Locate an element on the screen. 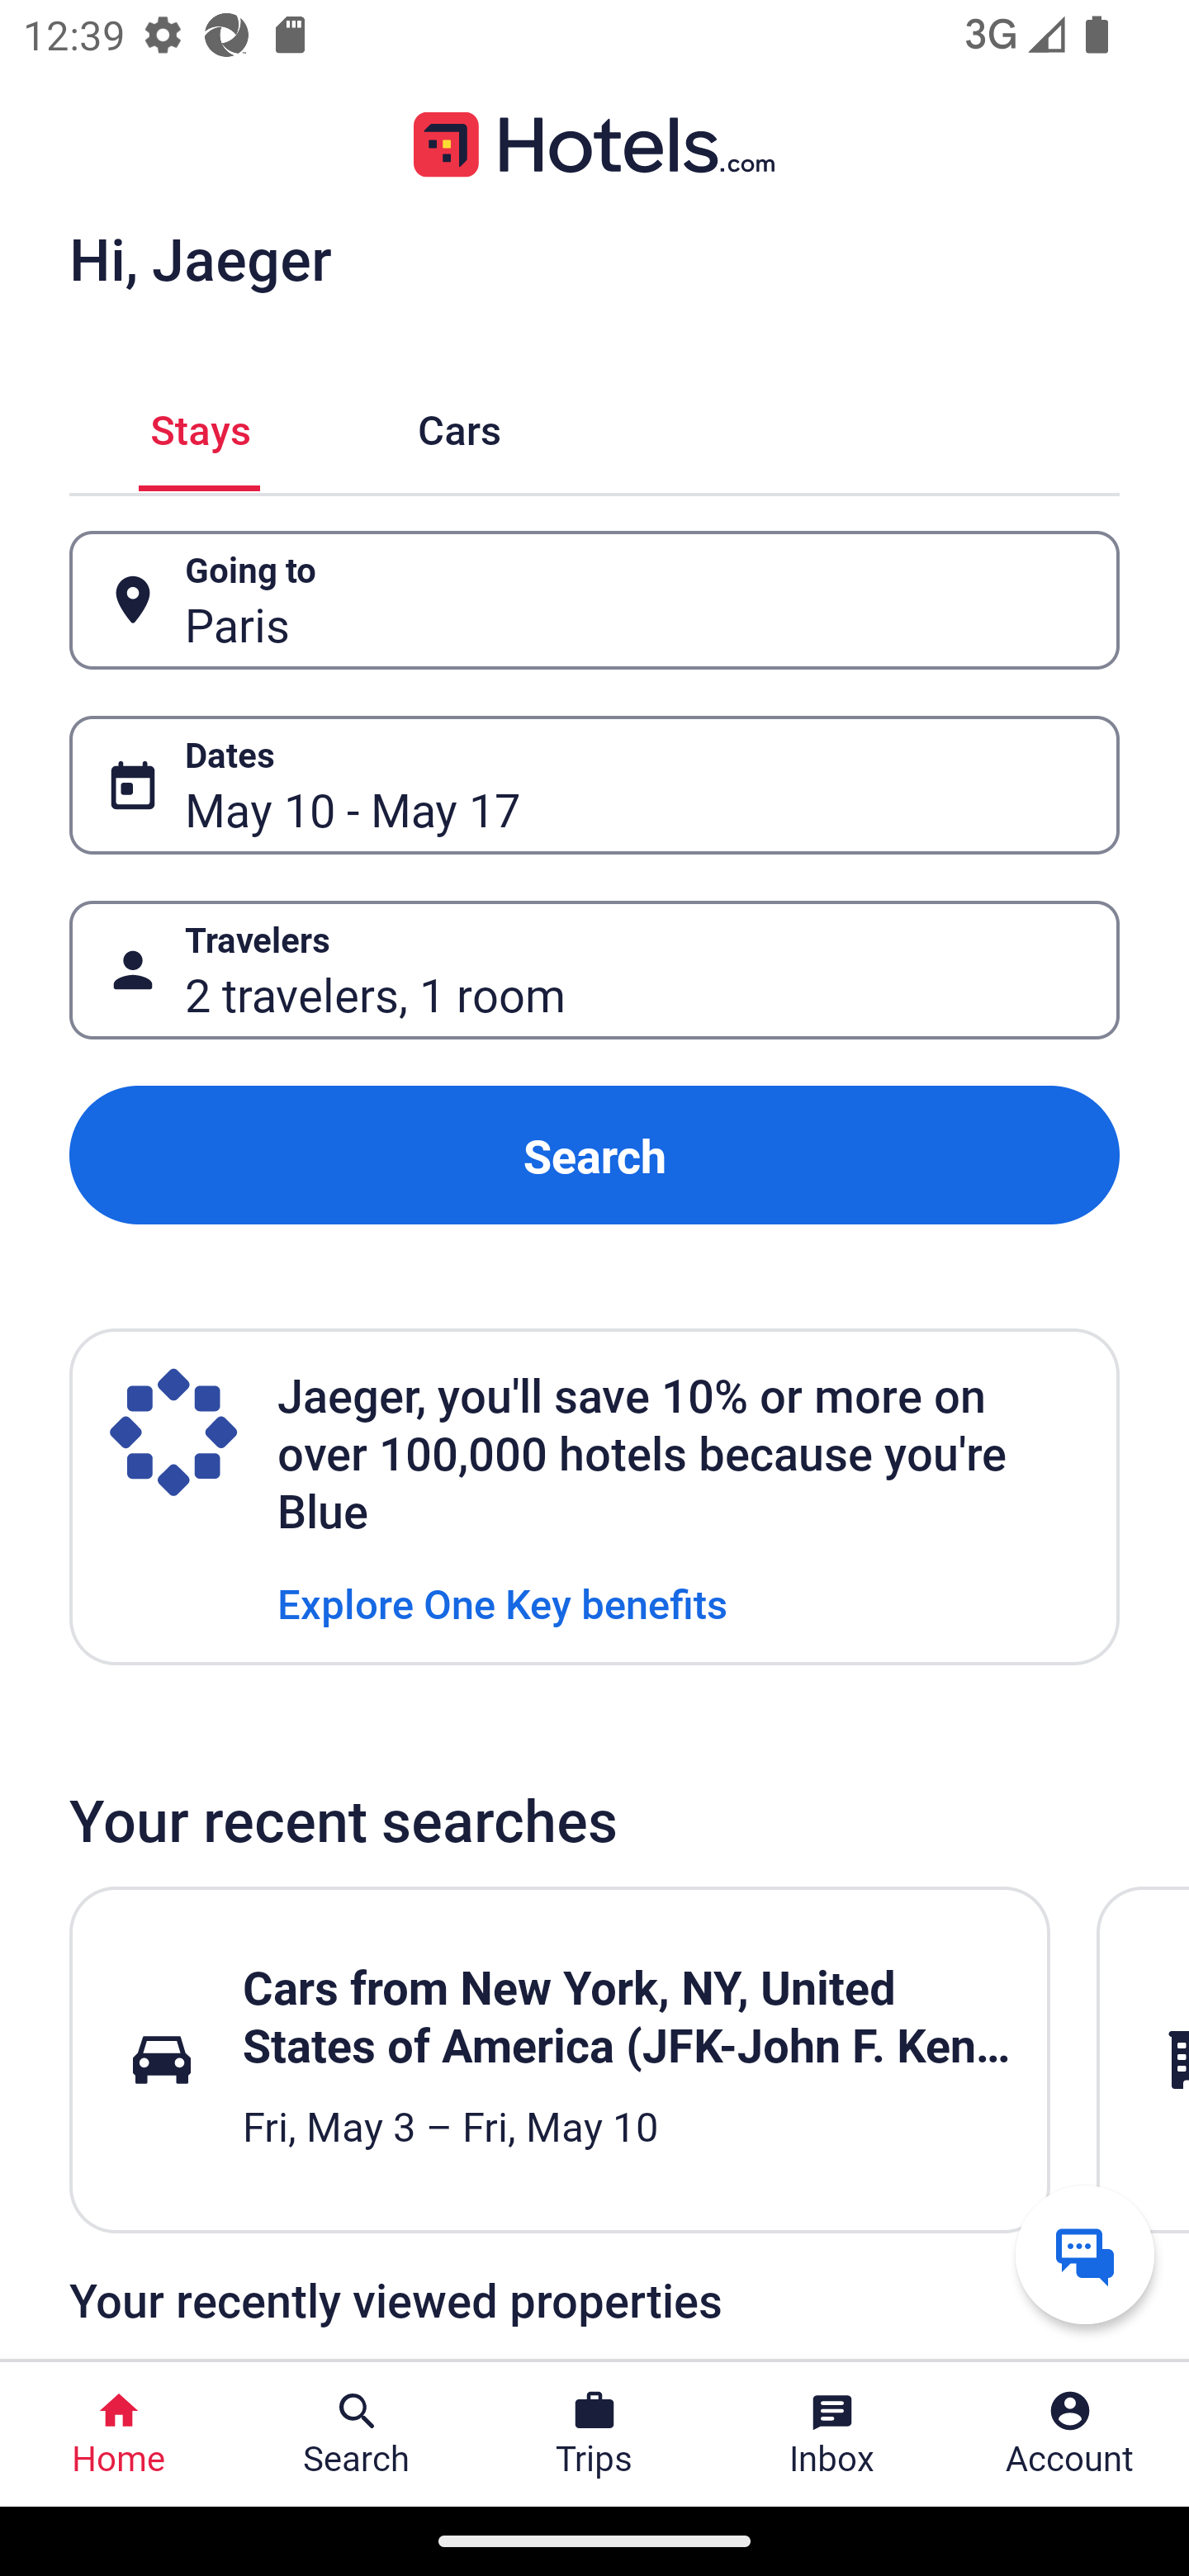  Search is located at coordinates (594, 1154).